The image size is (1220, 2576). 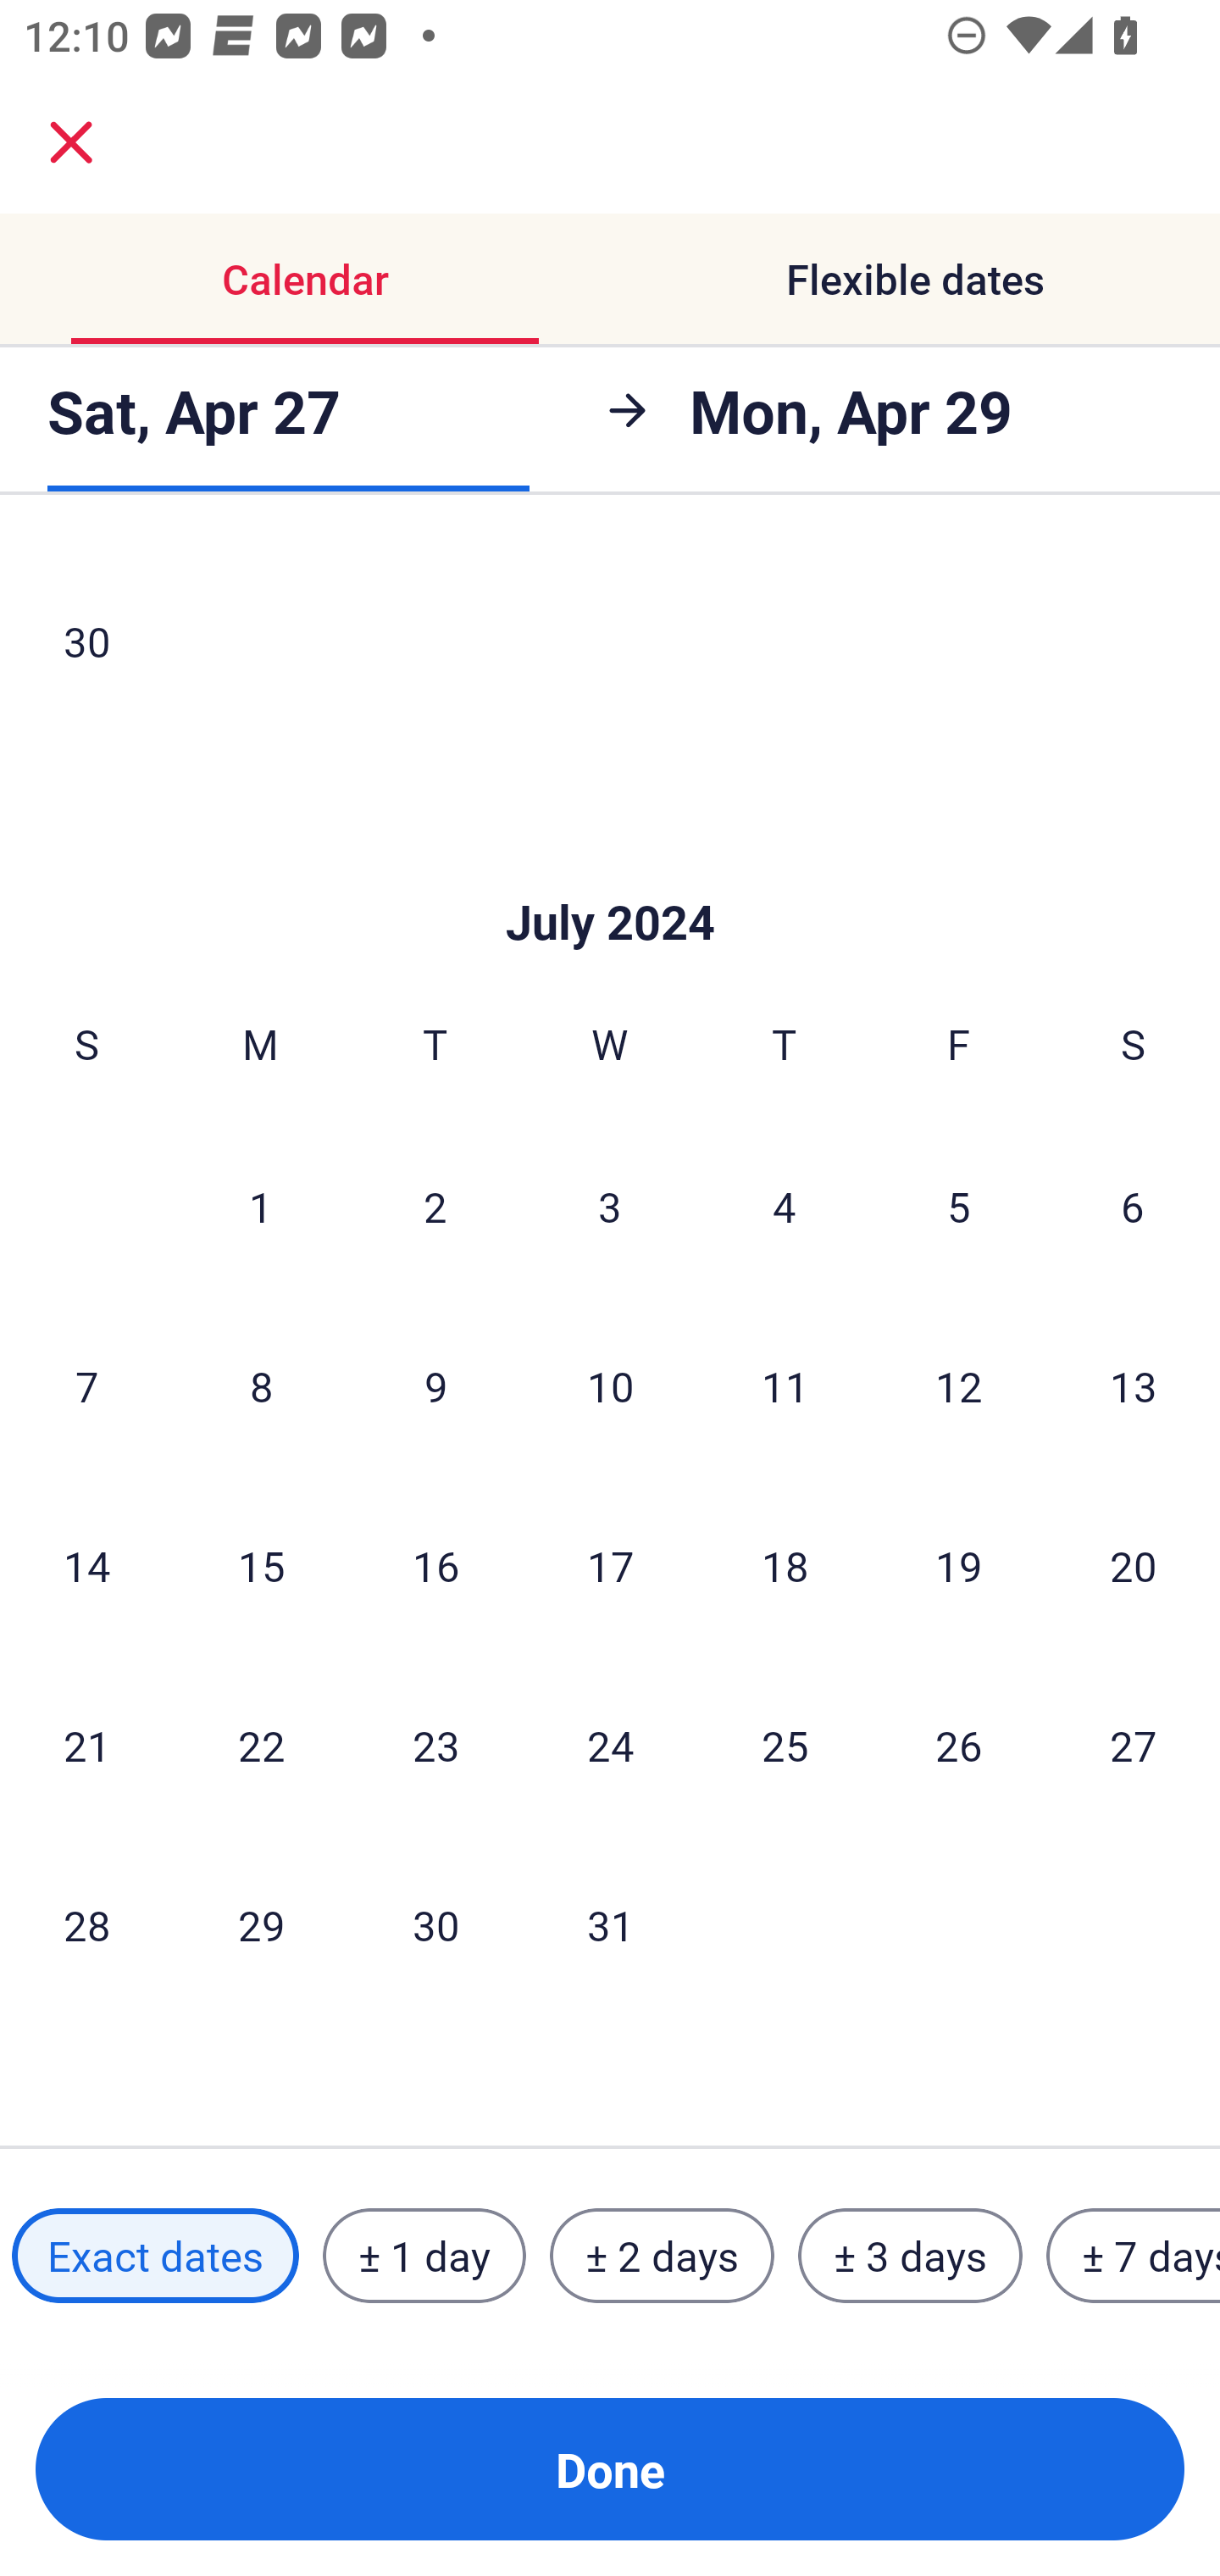 I want to click on 14 Sunday, July 14, 2024, so click(x=86, y=1564).